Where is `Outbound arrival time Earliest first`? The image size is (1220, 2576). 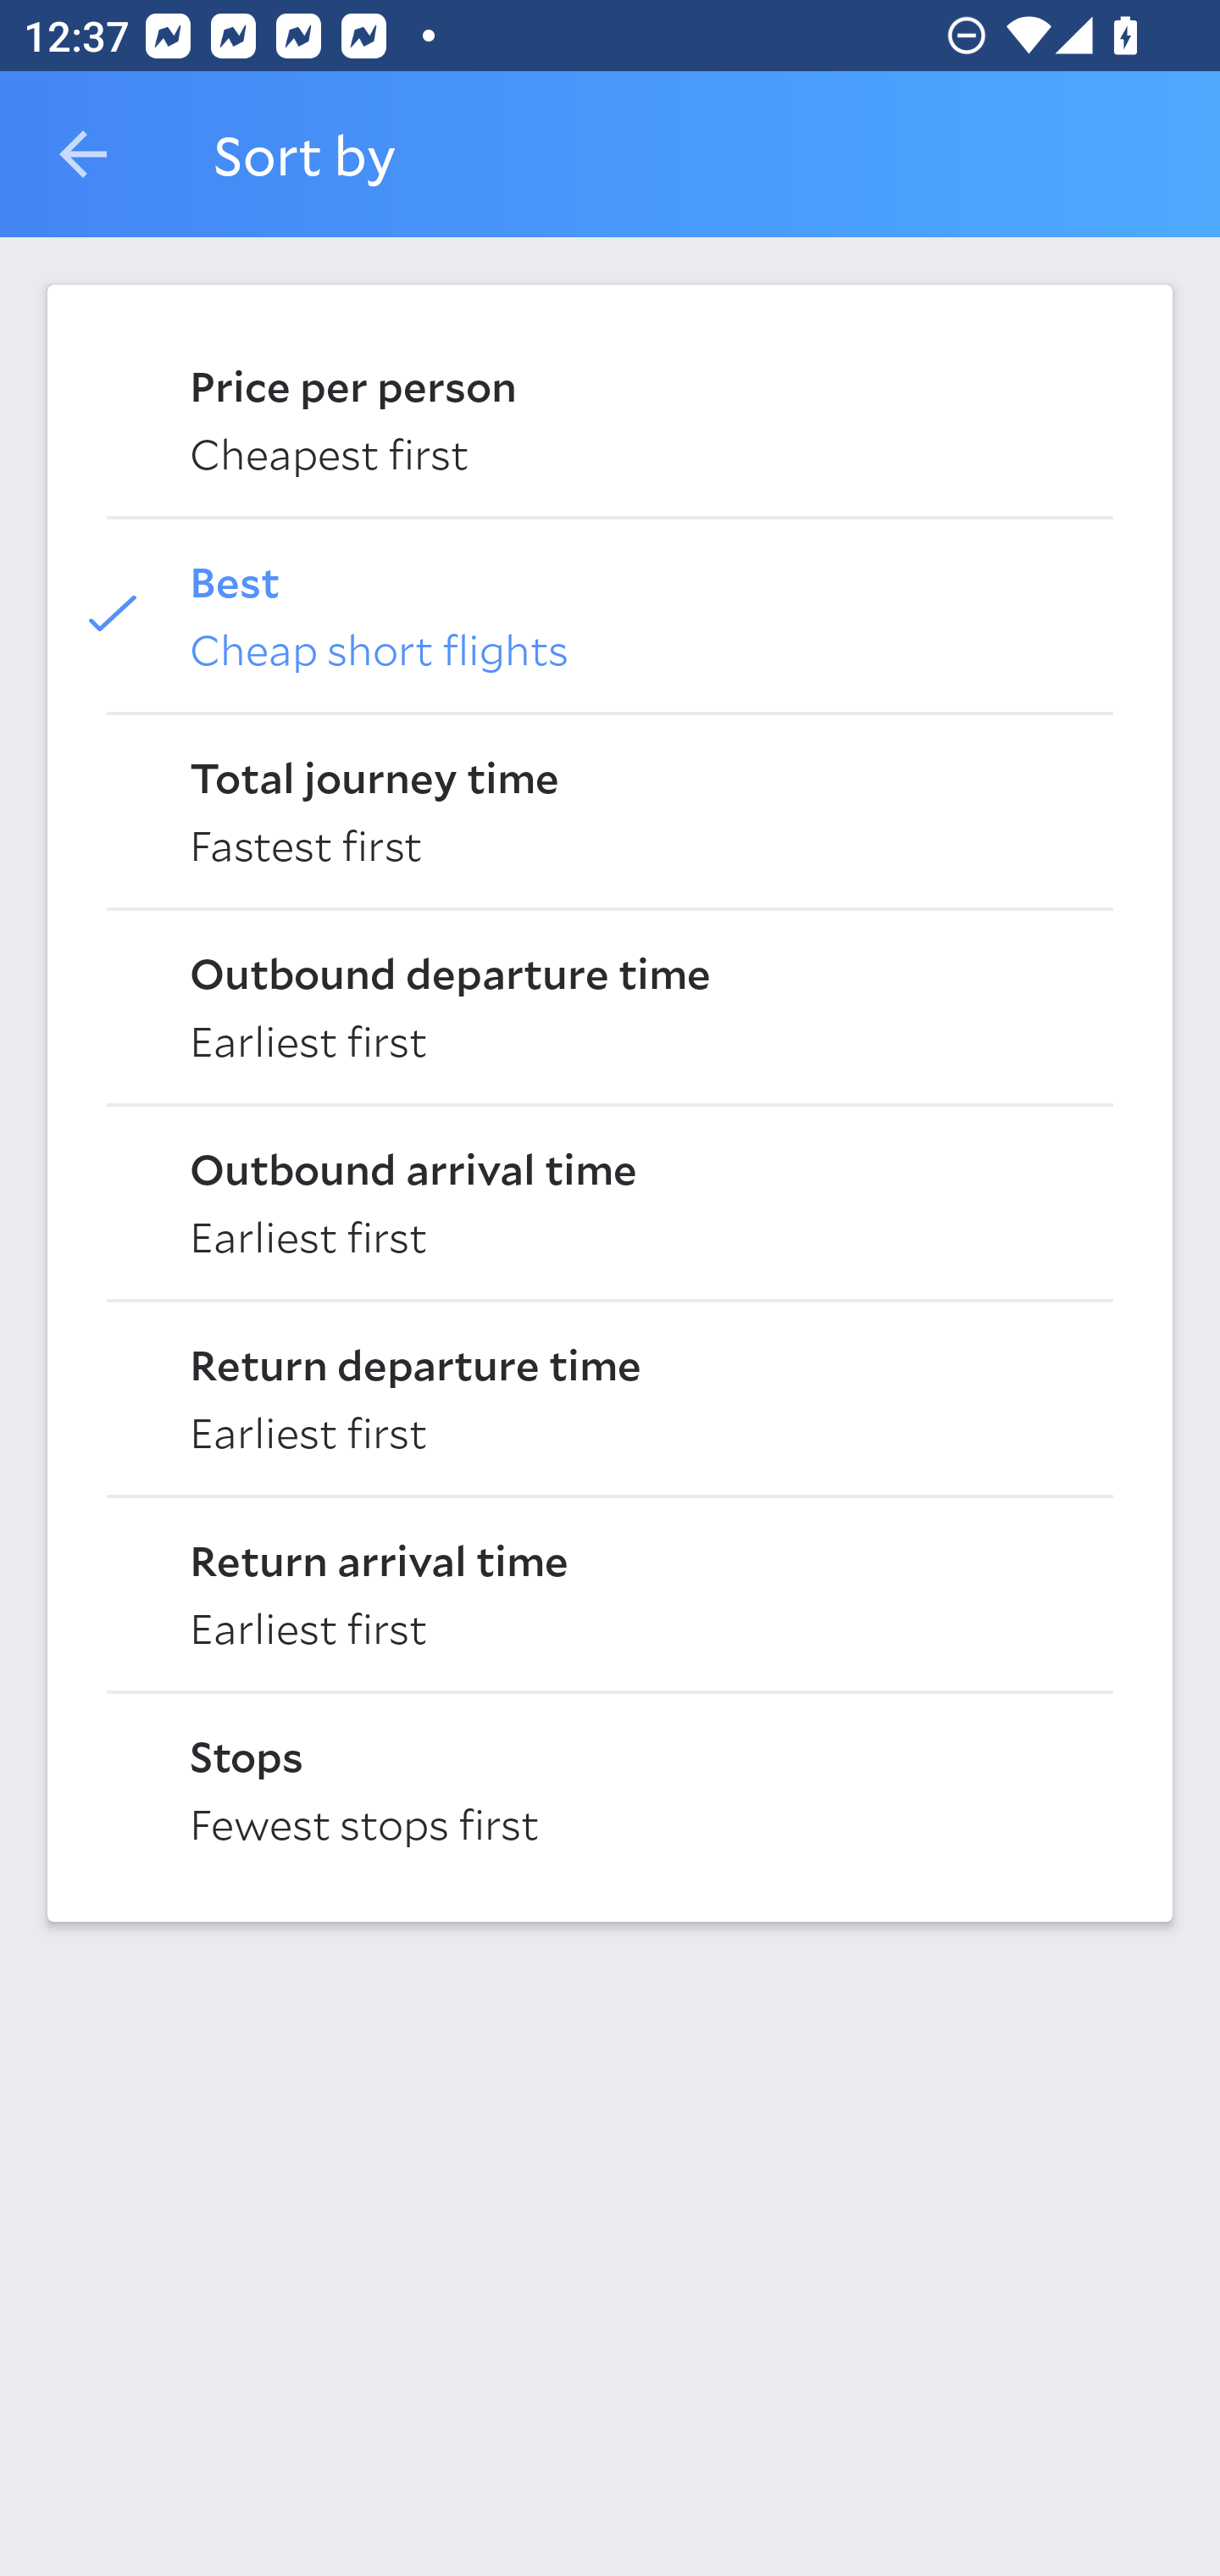
Outbound arrival time Earliest first is located at coordinates (610, 1200).